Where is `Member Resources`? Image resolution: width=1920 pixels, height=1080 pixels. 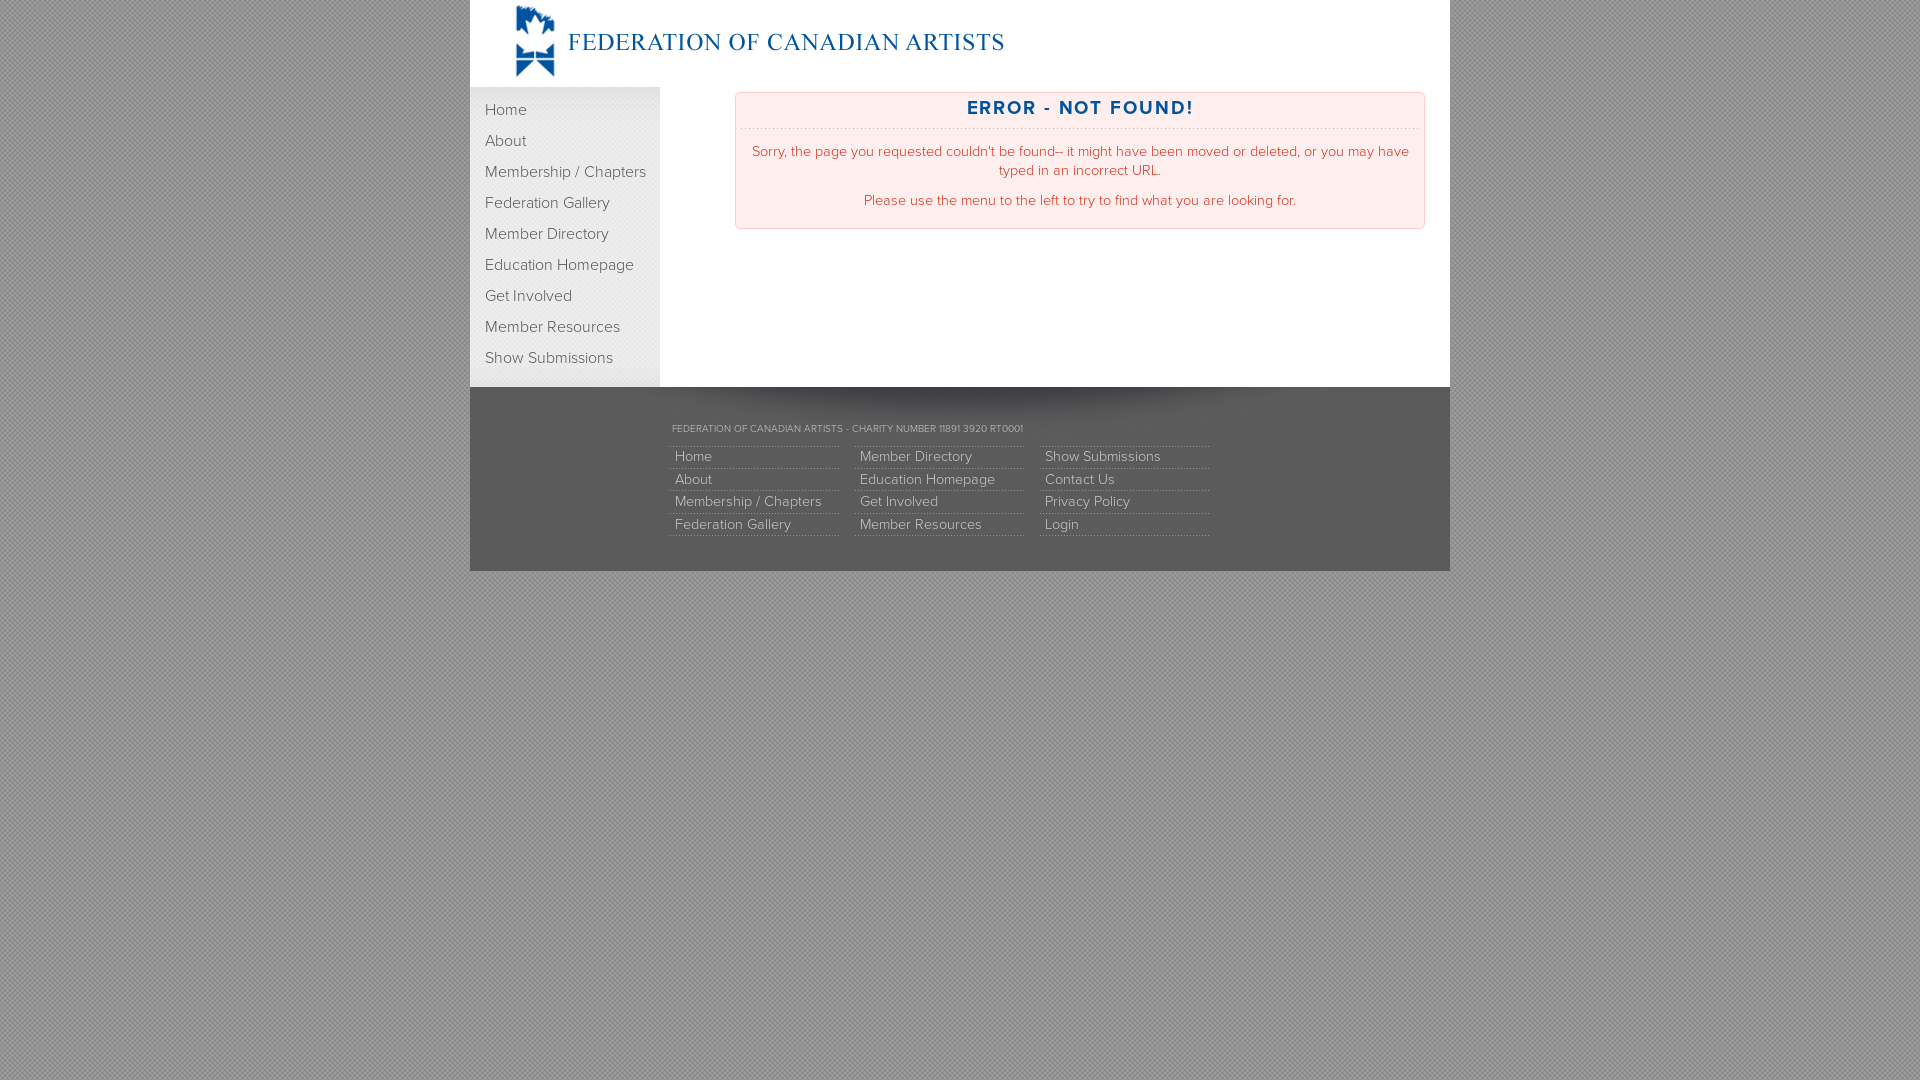 Member Resources is located at coordinates (940, 526).